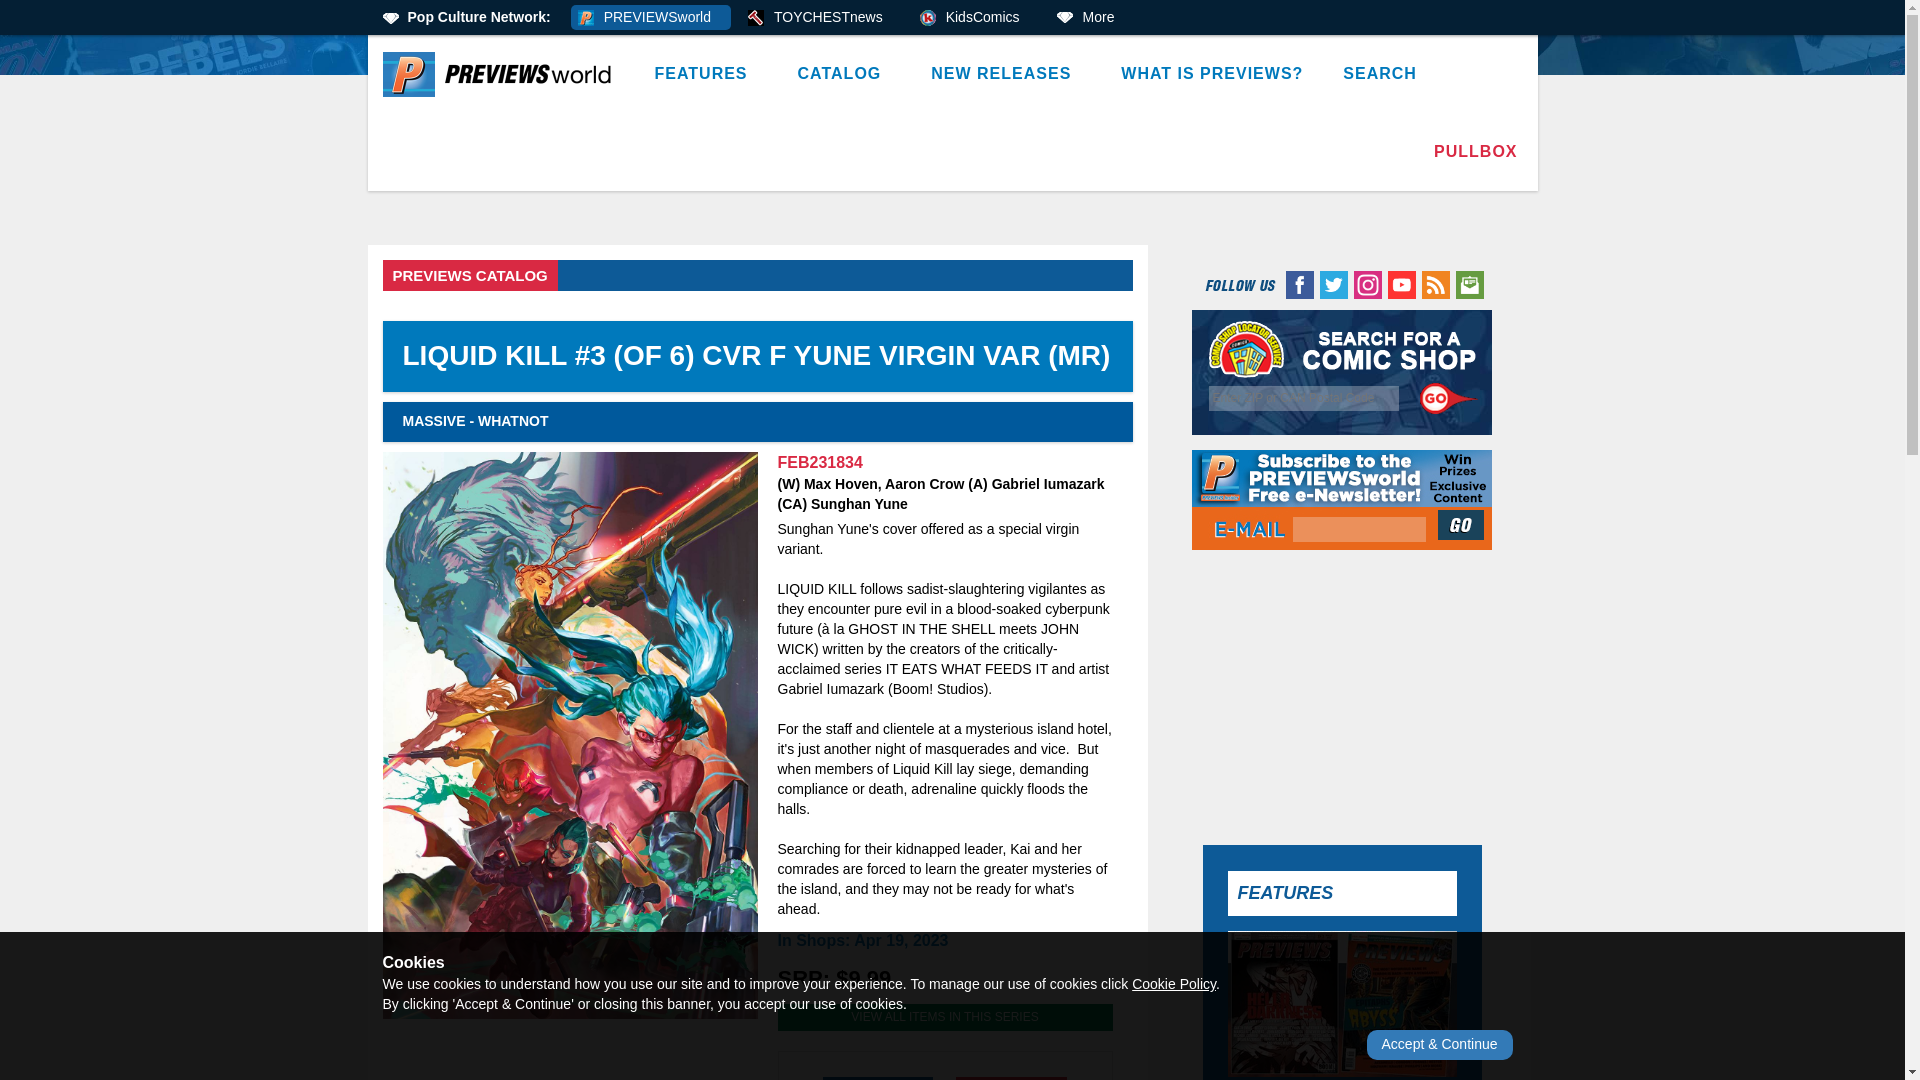 The width and height of the screenshot is (1920, 1080). What do you see at coordinates (976, 18) in the screenshot?
I see `KidsComics` at bounding box center [976, 18].